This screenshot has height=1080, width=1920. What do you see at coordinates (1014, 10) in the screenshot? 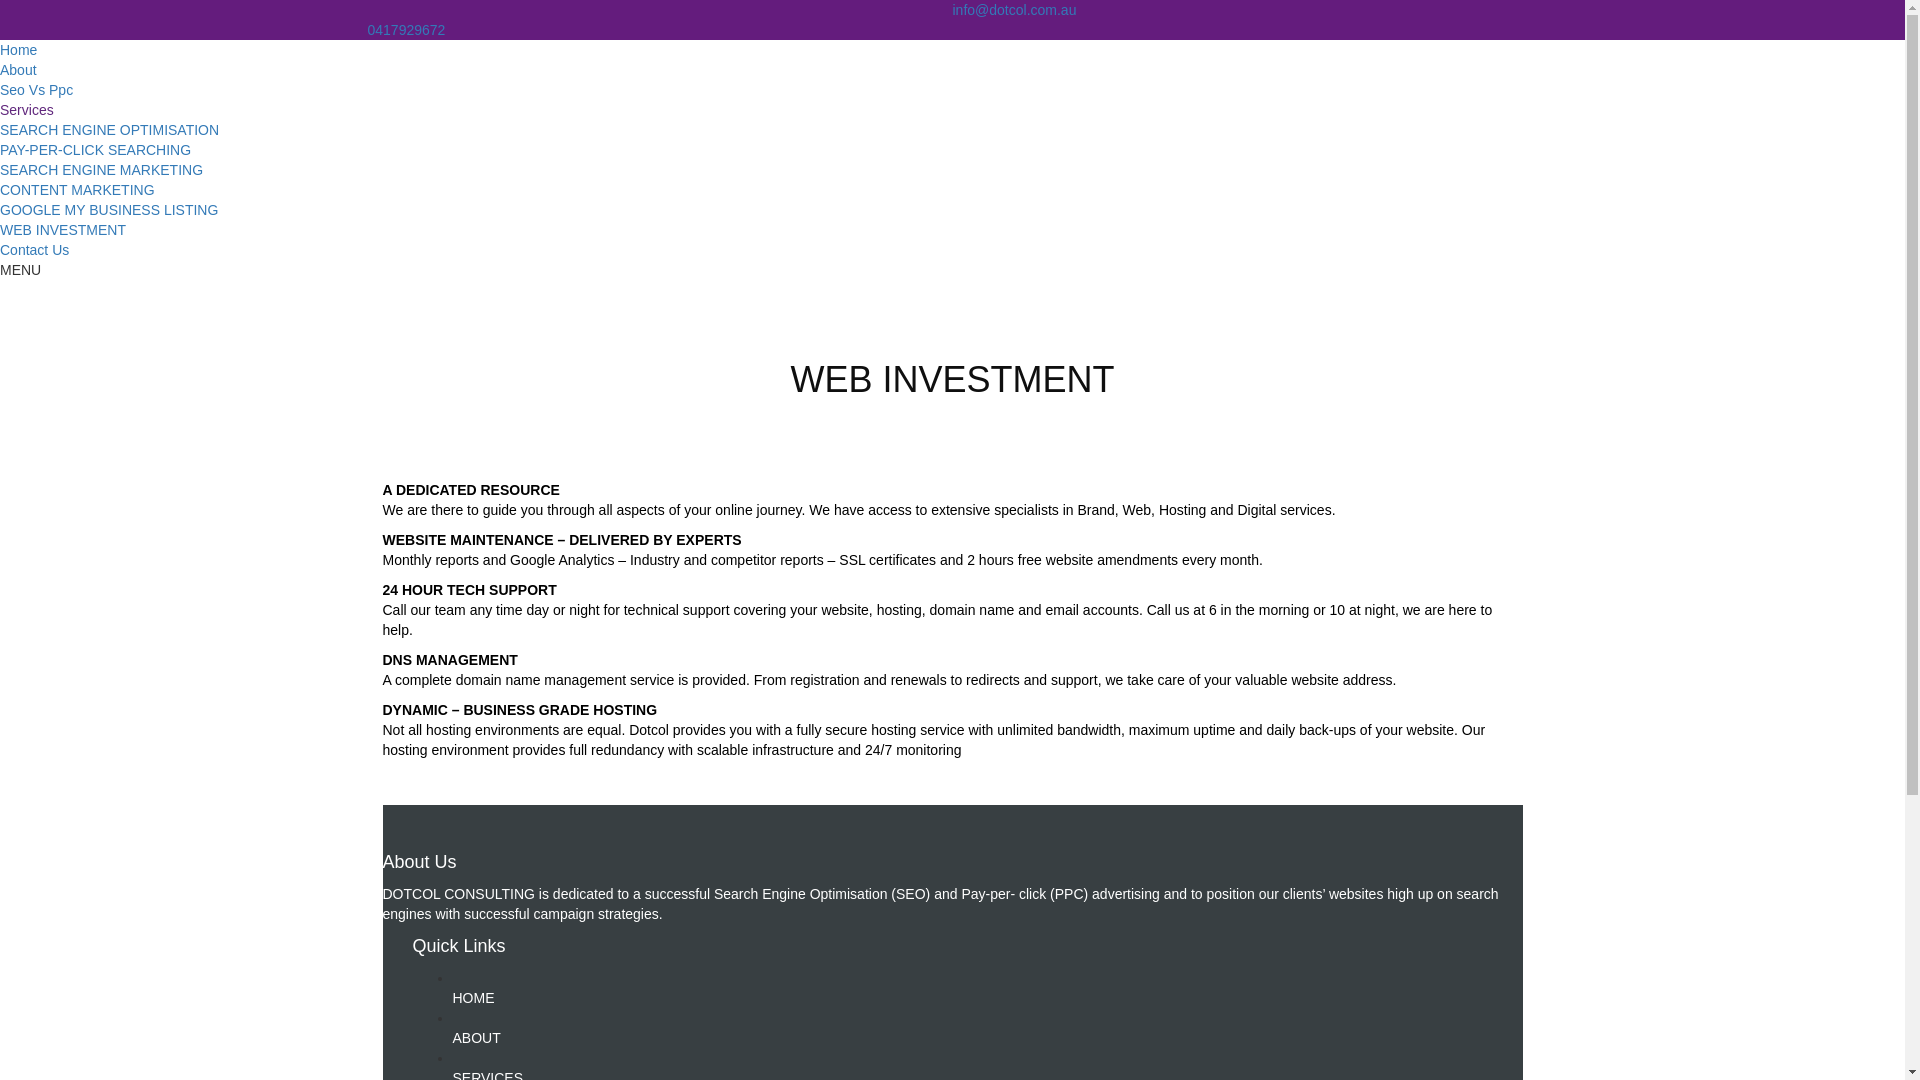
I see `info@dotcol.com.au` at bounding box center [1014, 10].